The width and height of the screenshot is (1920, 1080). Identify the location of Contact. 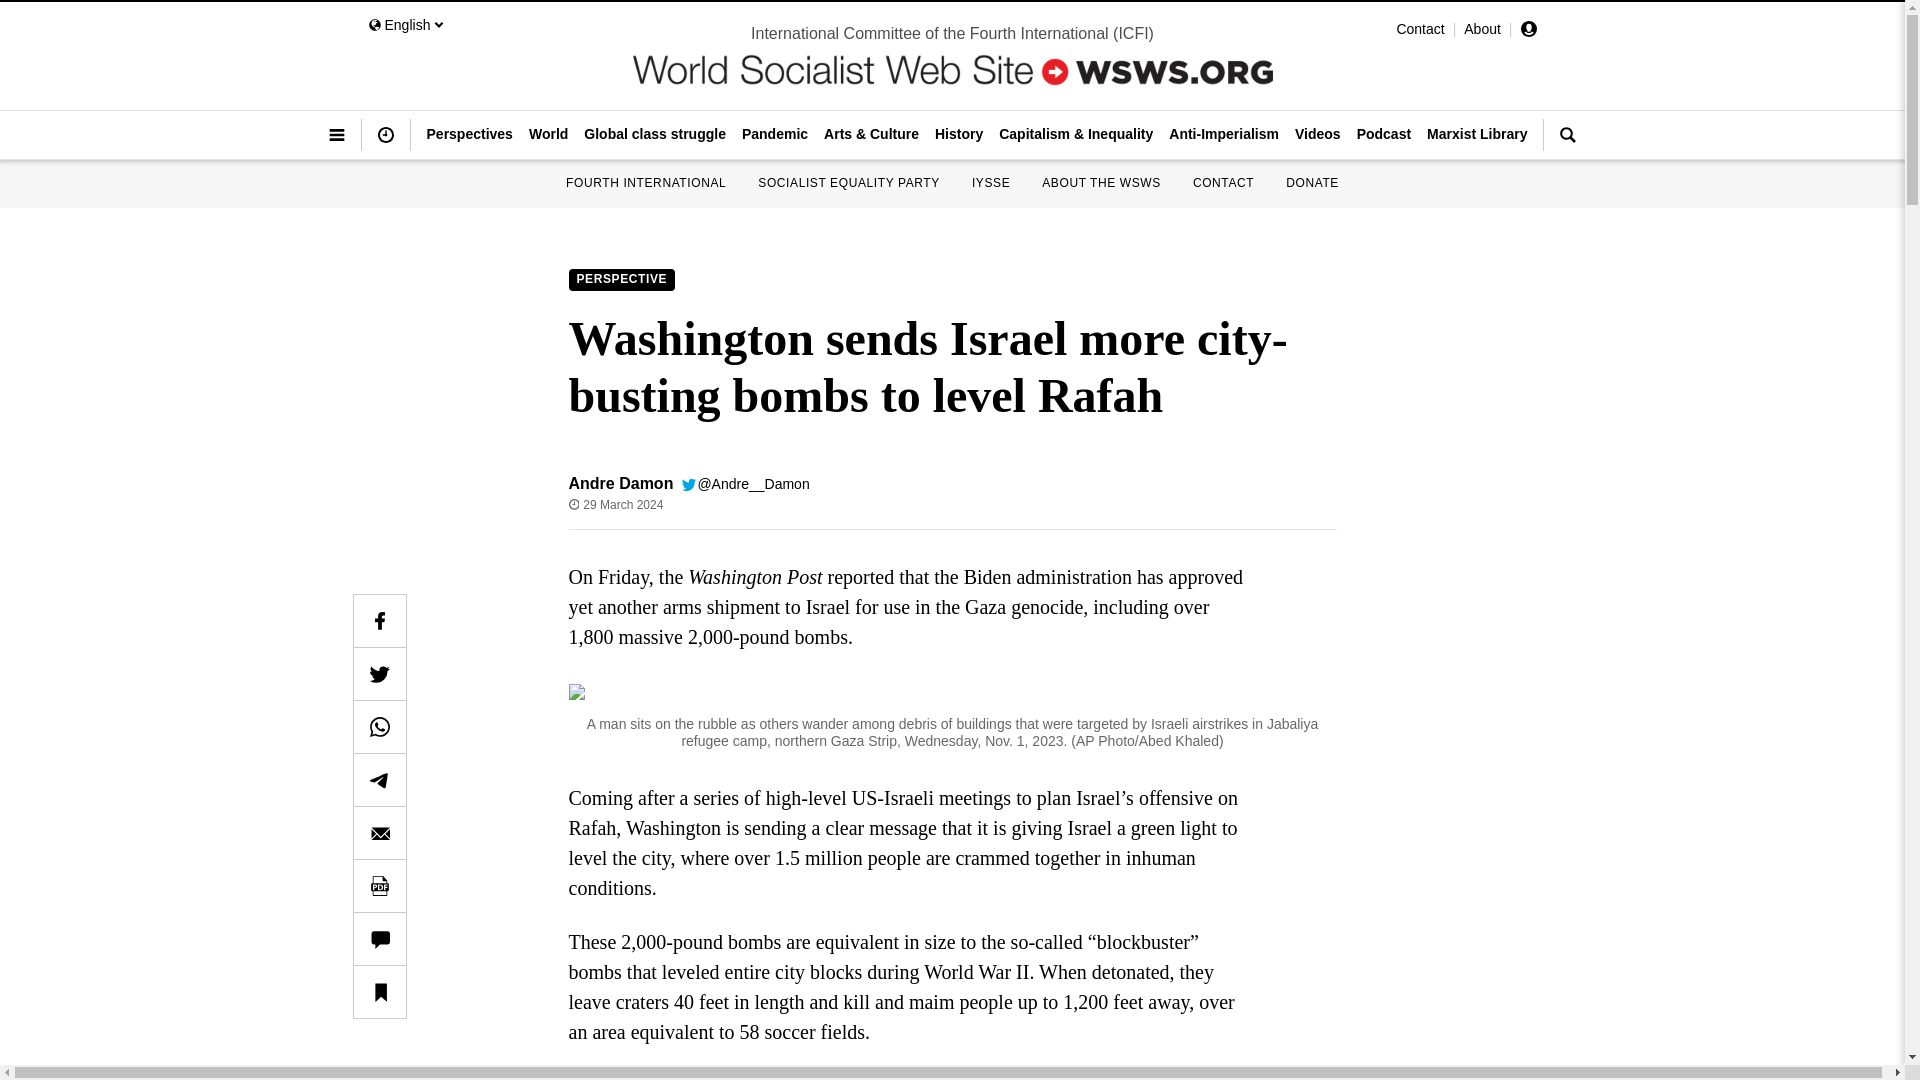
(1419, 28).